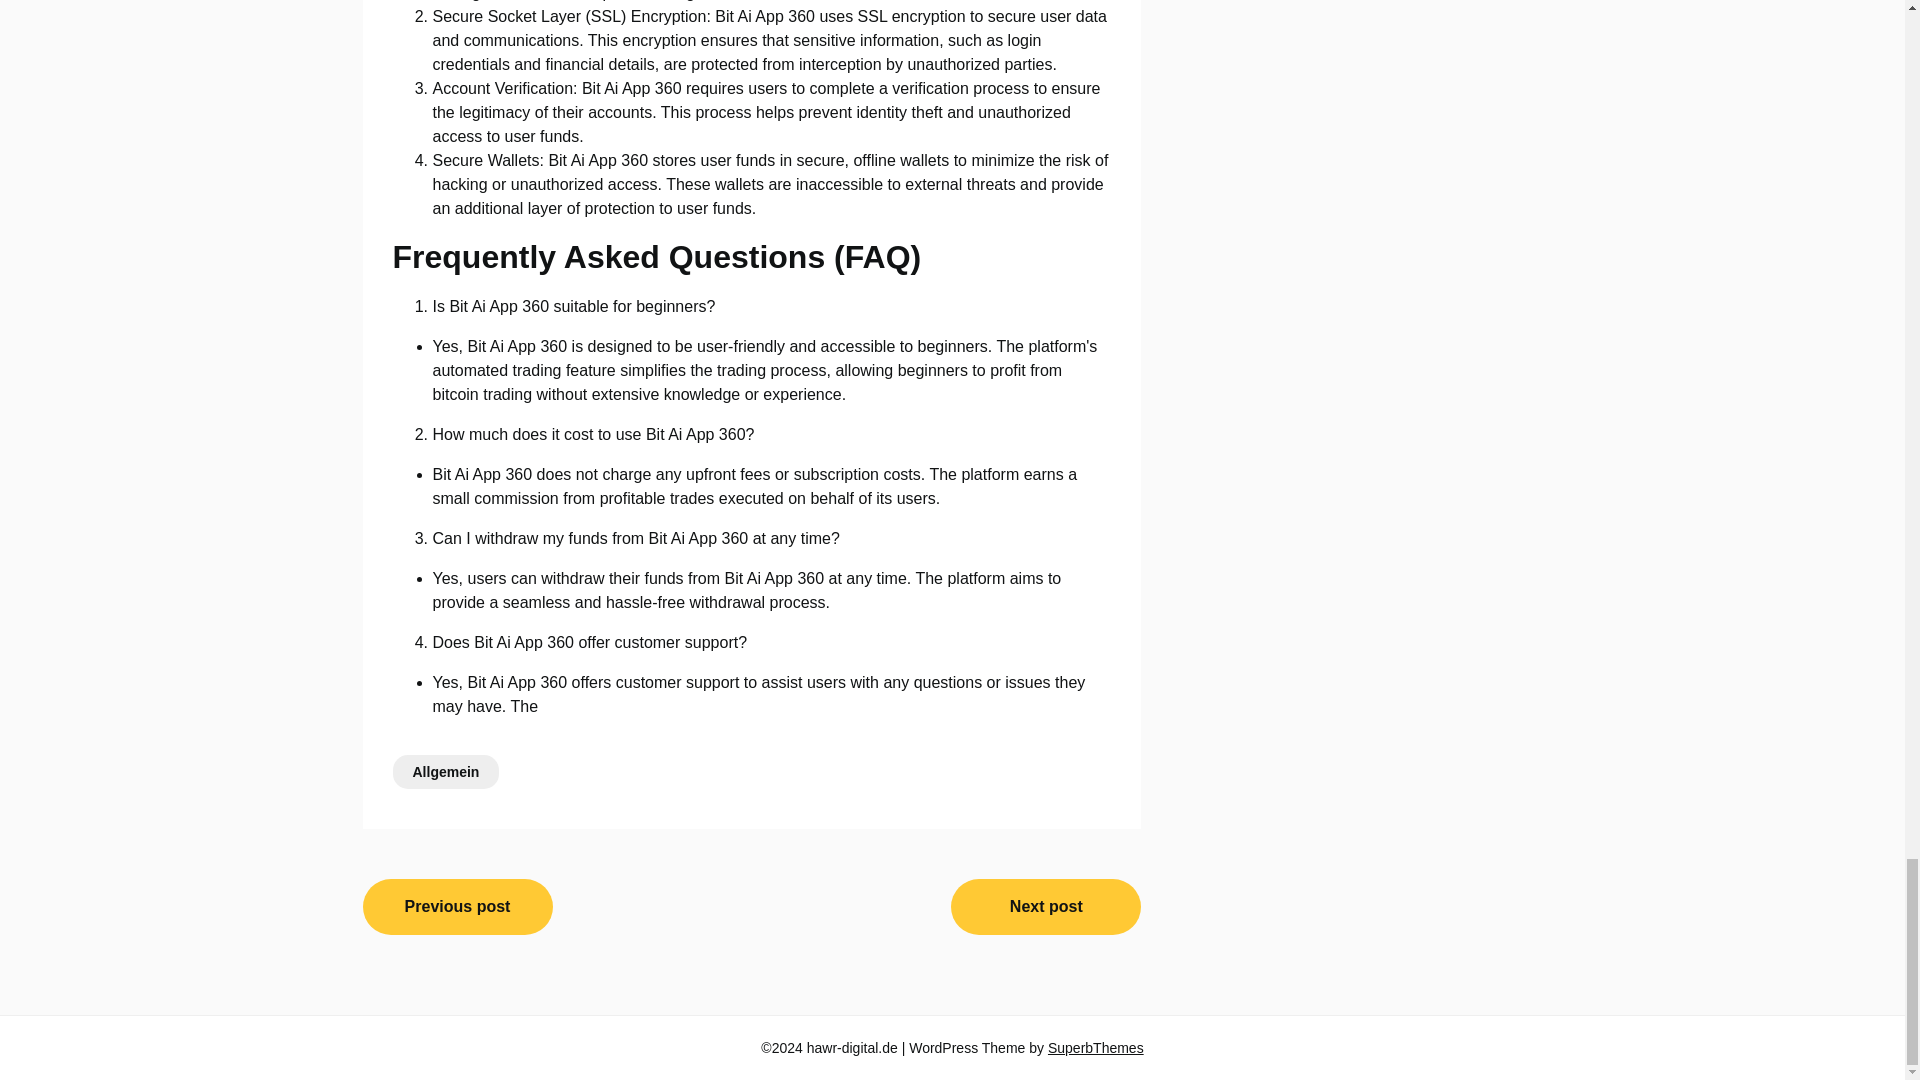 The height and width of the screenshot is (1080, 1920). Describe the element at coordinates (445, 770) in the screenshot. I see `Allgemein` at that location.